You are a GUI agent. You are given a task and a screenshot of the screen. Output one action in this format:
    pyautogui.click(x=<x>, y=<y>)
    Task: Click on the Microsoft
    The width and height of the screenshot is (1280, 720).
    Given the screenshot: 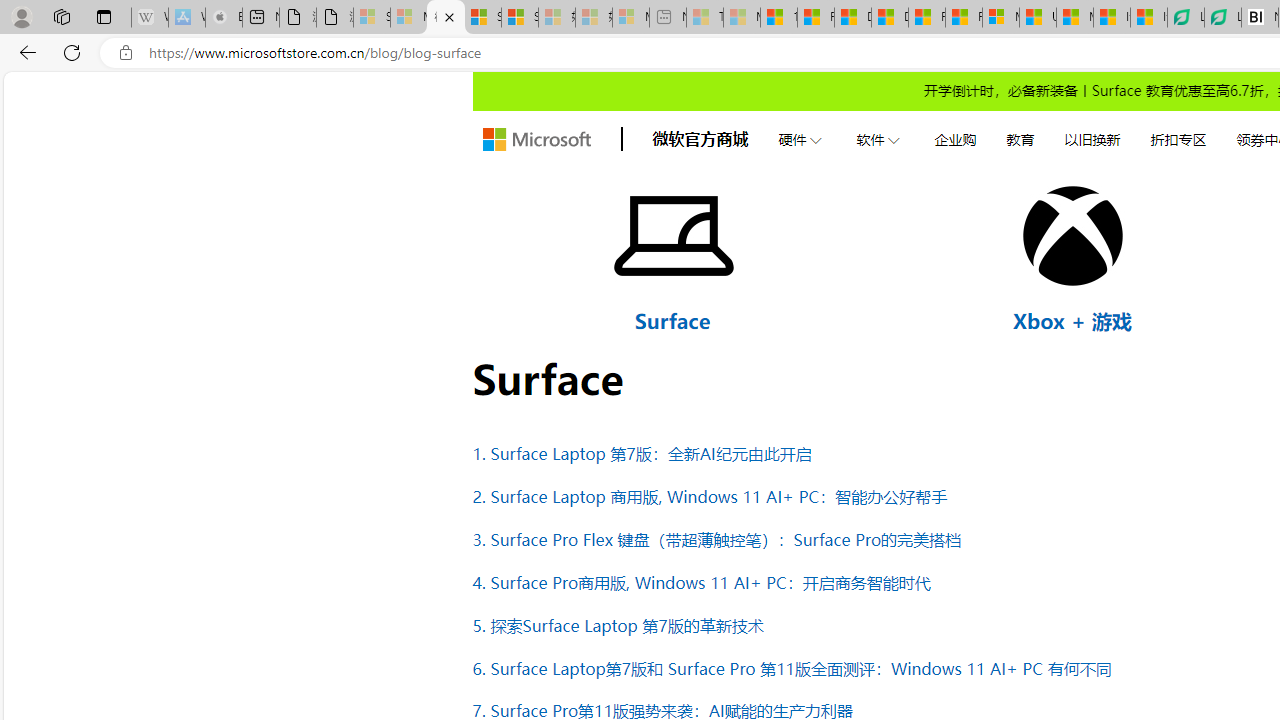 What is the action you would take?
    pyautogui.click(x=536, y=140)
    